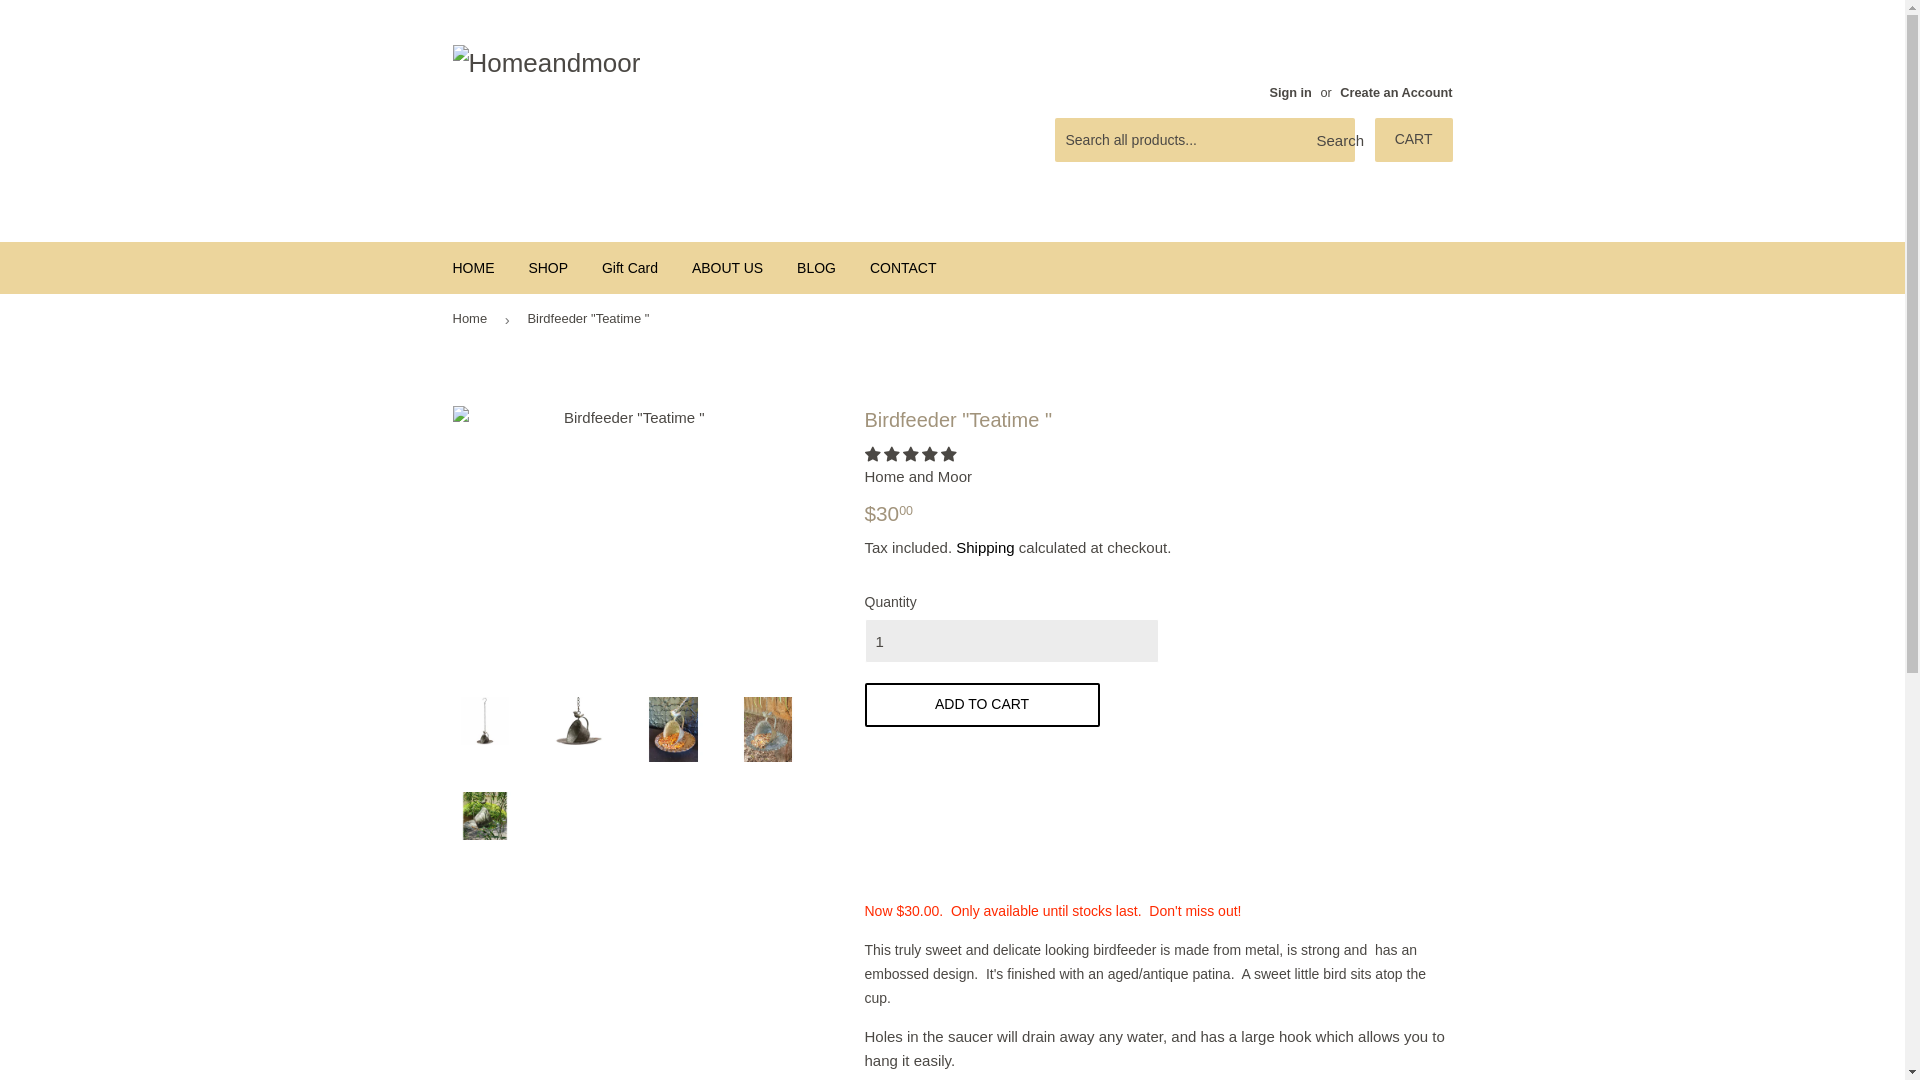 This screenshot has height=1080, width=1920. Describe the element at coordinates (474, 267) in the screenshot. I see `HOME` at that location.